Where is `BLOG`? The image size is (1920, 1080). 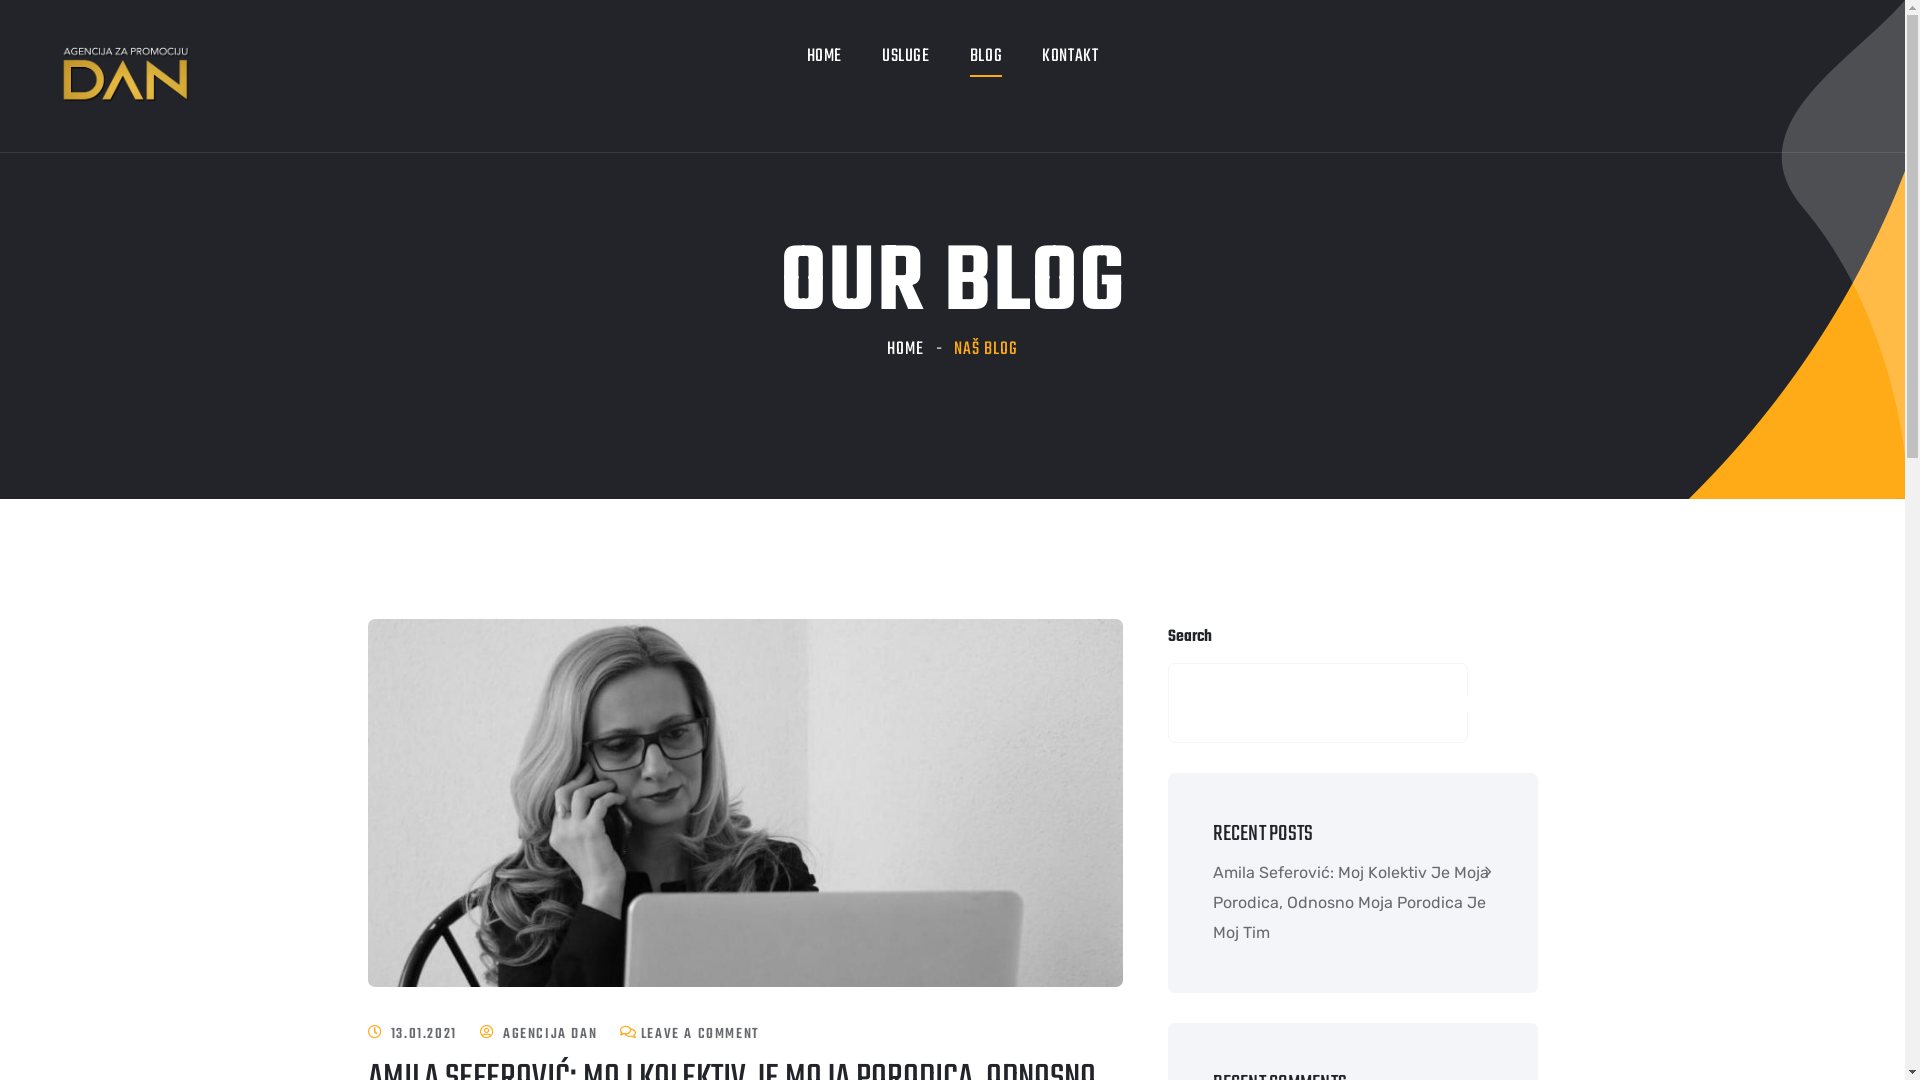 BLOG is located at coordinates (986, 57).